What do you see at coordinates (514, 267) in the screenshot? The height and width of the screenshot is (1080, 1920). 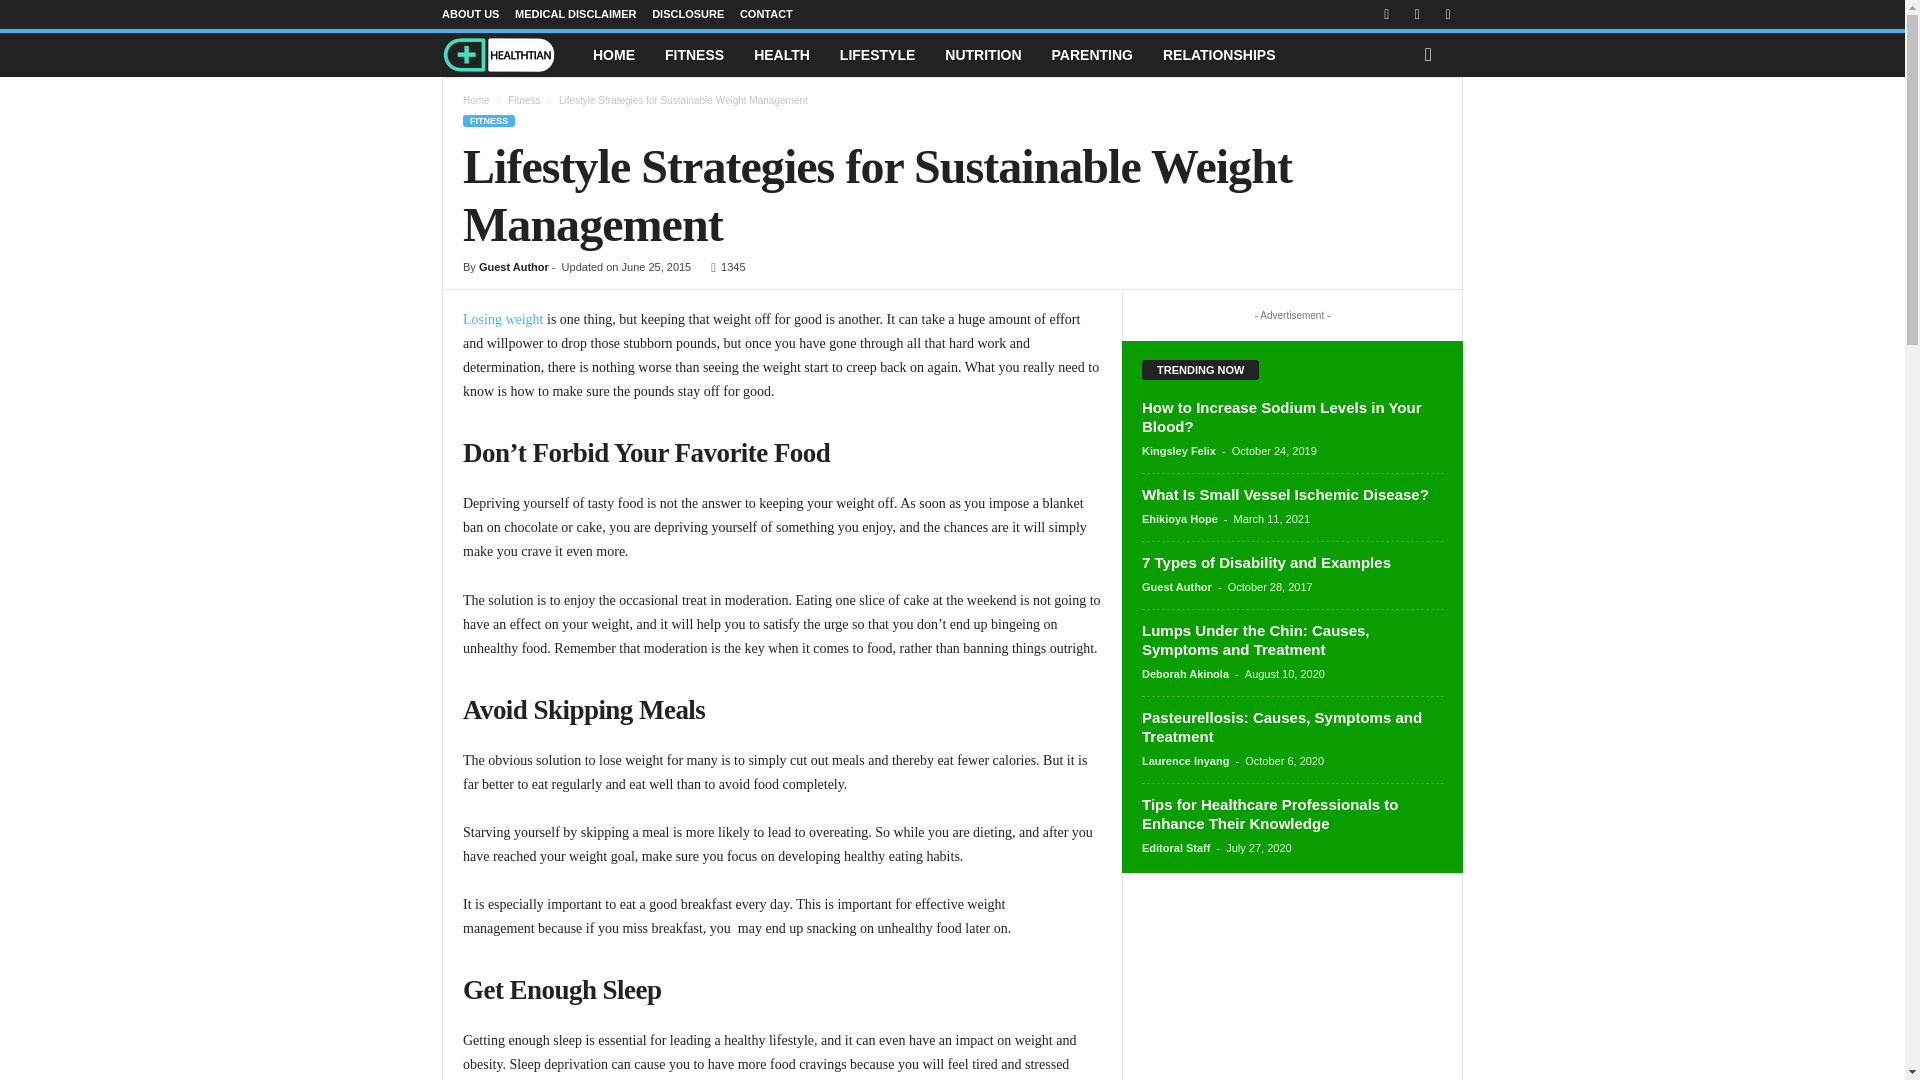 I see `Guest Author` at bounding box center [514, 267].